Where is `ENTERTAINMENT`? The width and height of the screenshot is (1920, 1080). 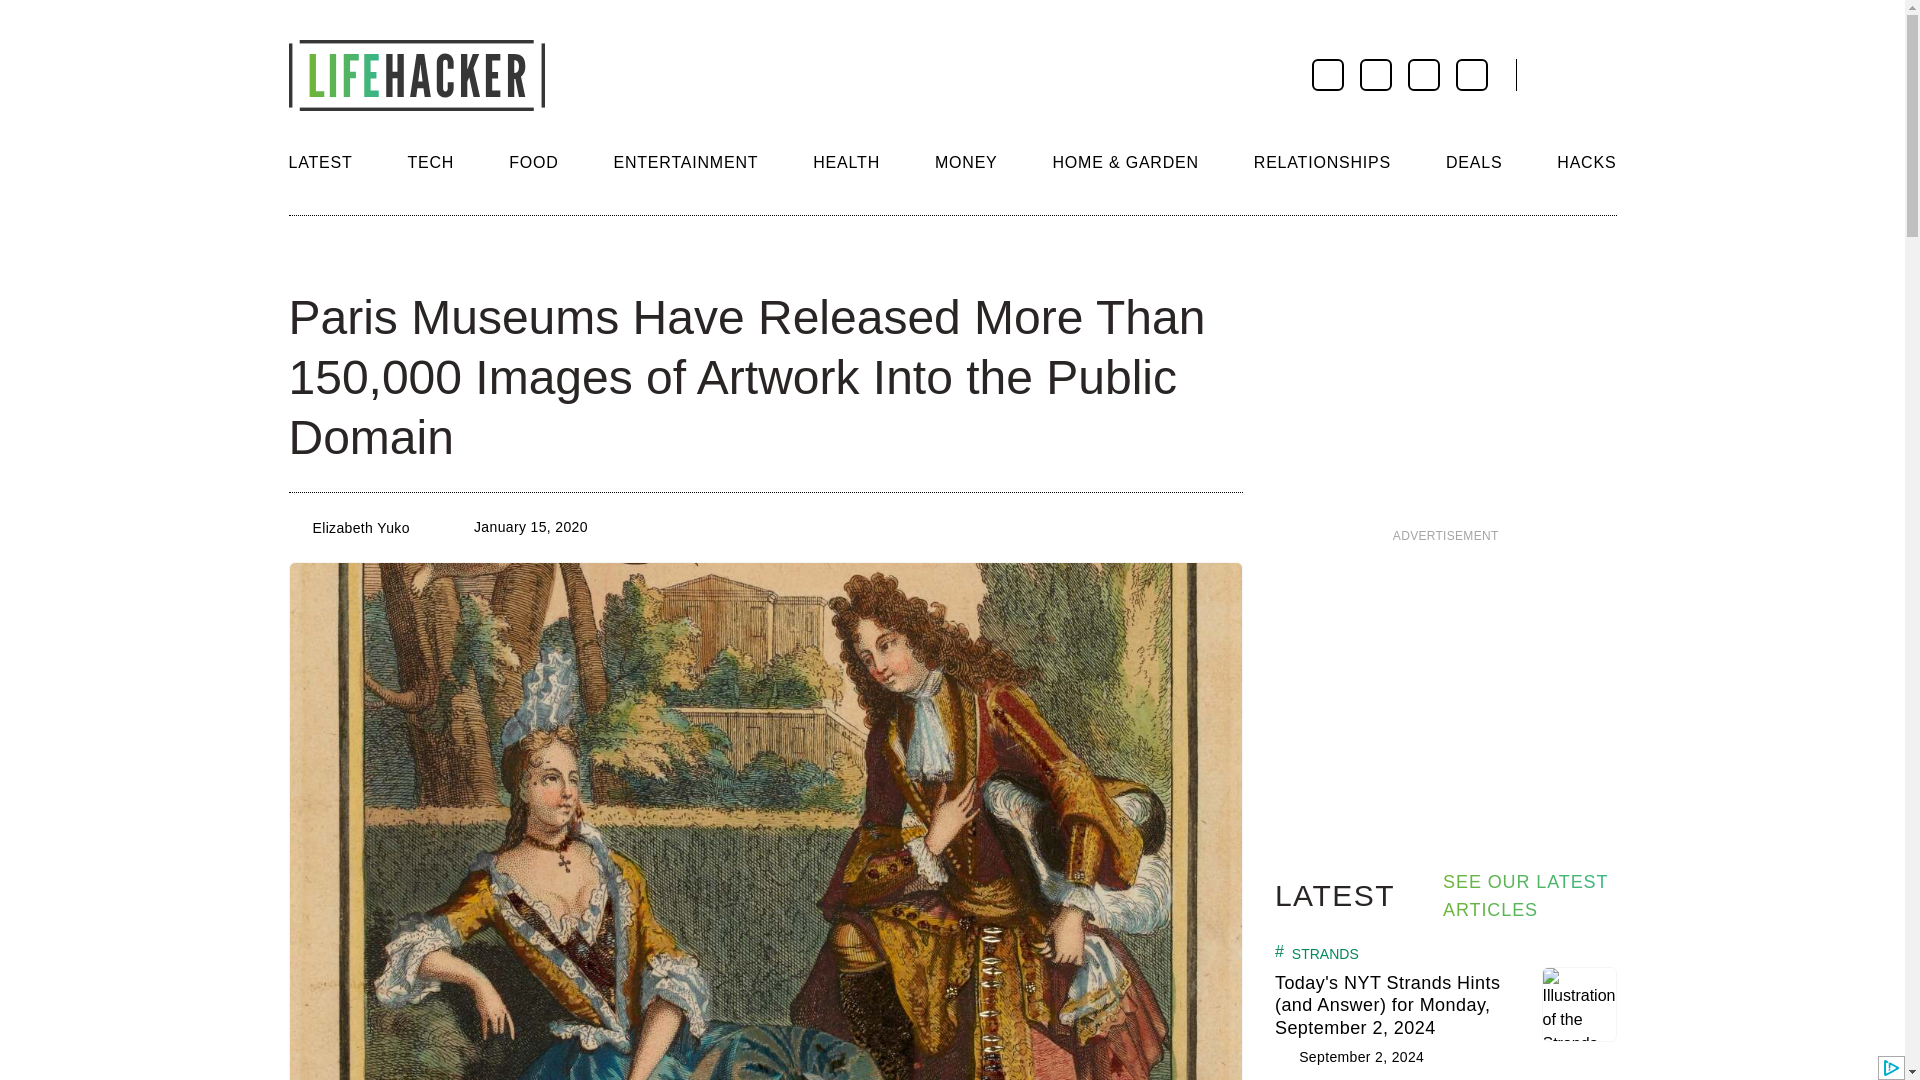 ENTERTAINMENT is located at coordinates (685, 162).